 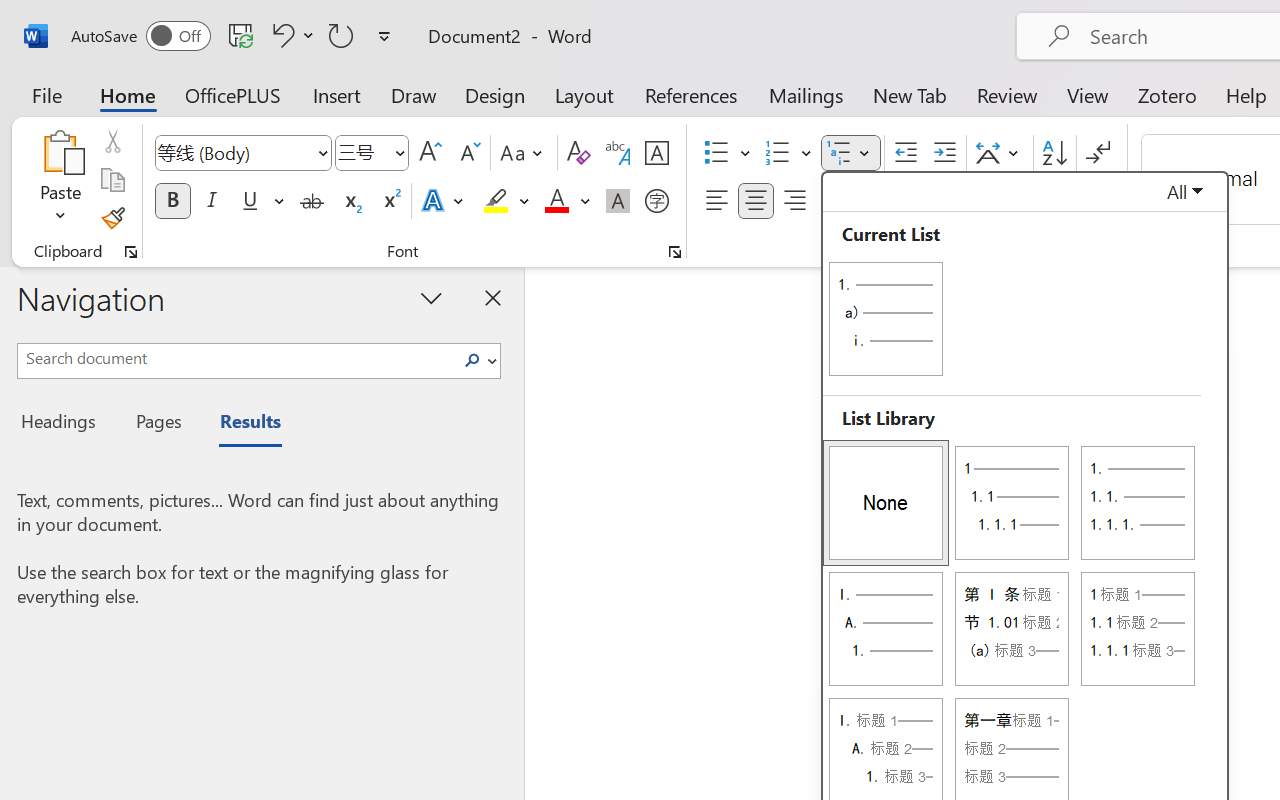 What do you see at coordinates (444, 201) in the screenshot?
I see `Text Effects and Typography` at bounding box center [444, 201].